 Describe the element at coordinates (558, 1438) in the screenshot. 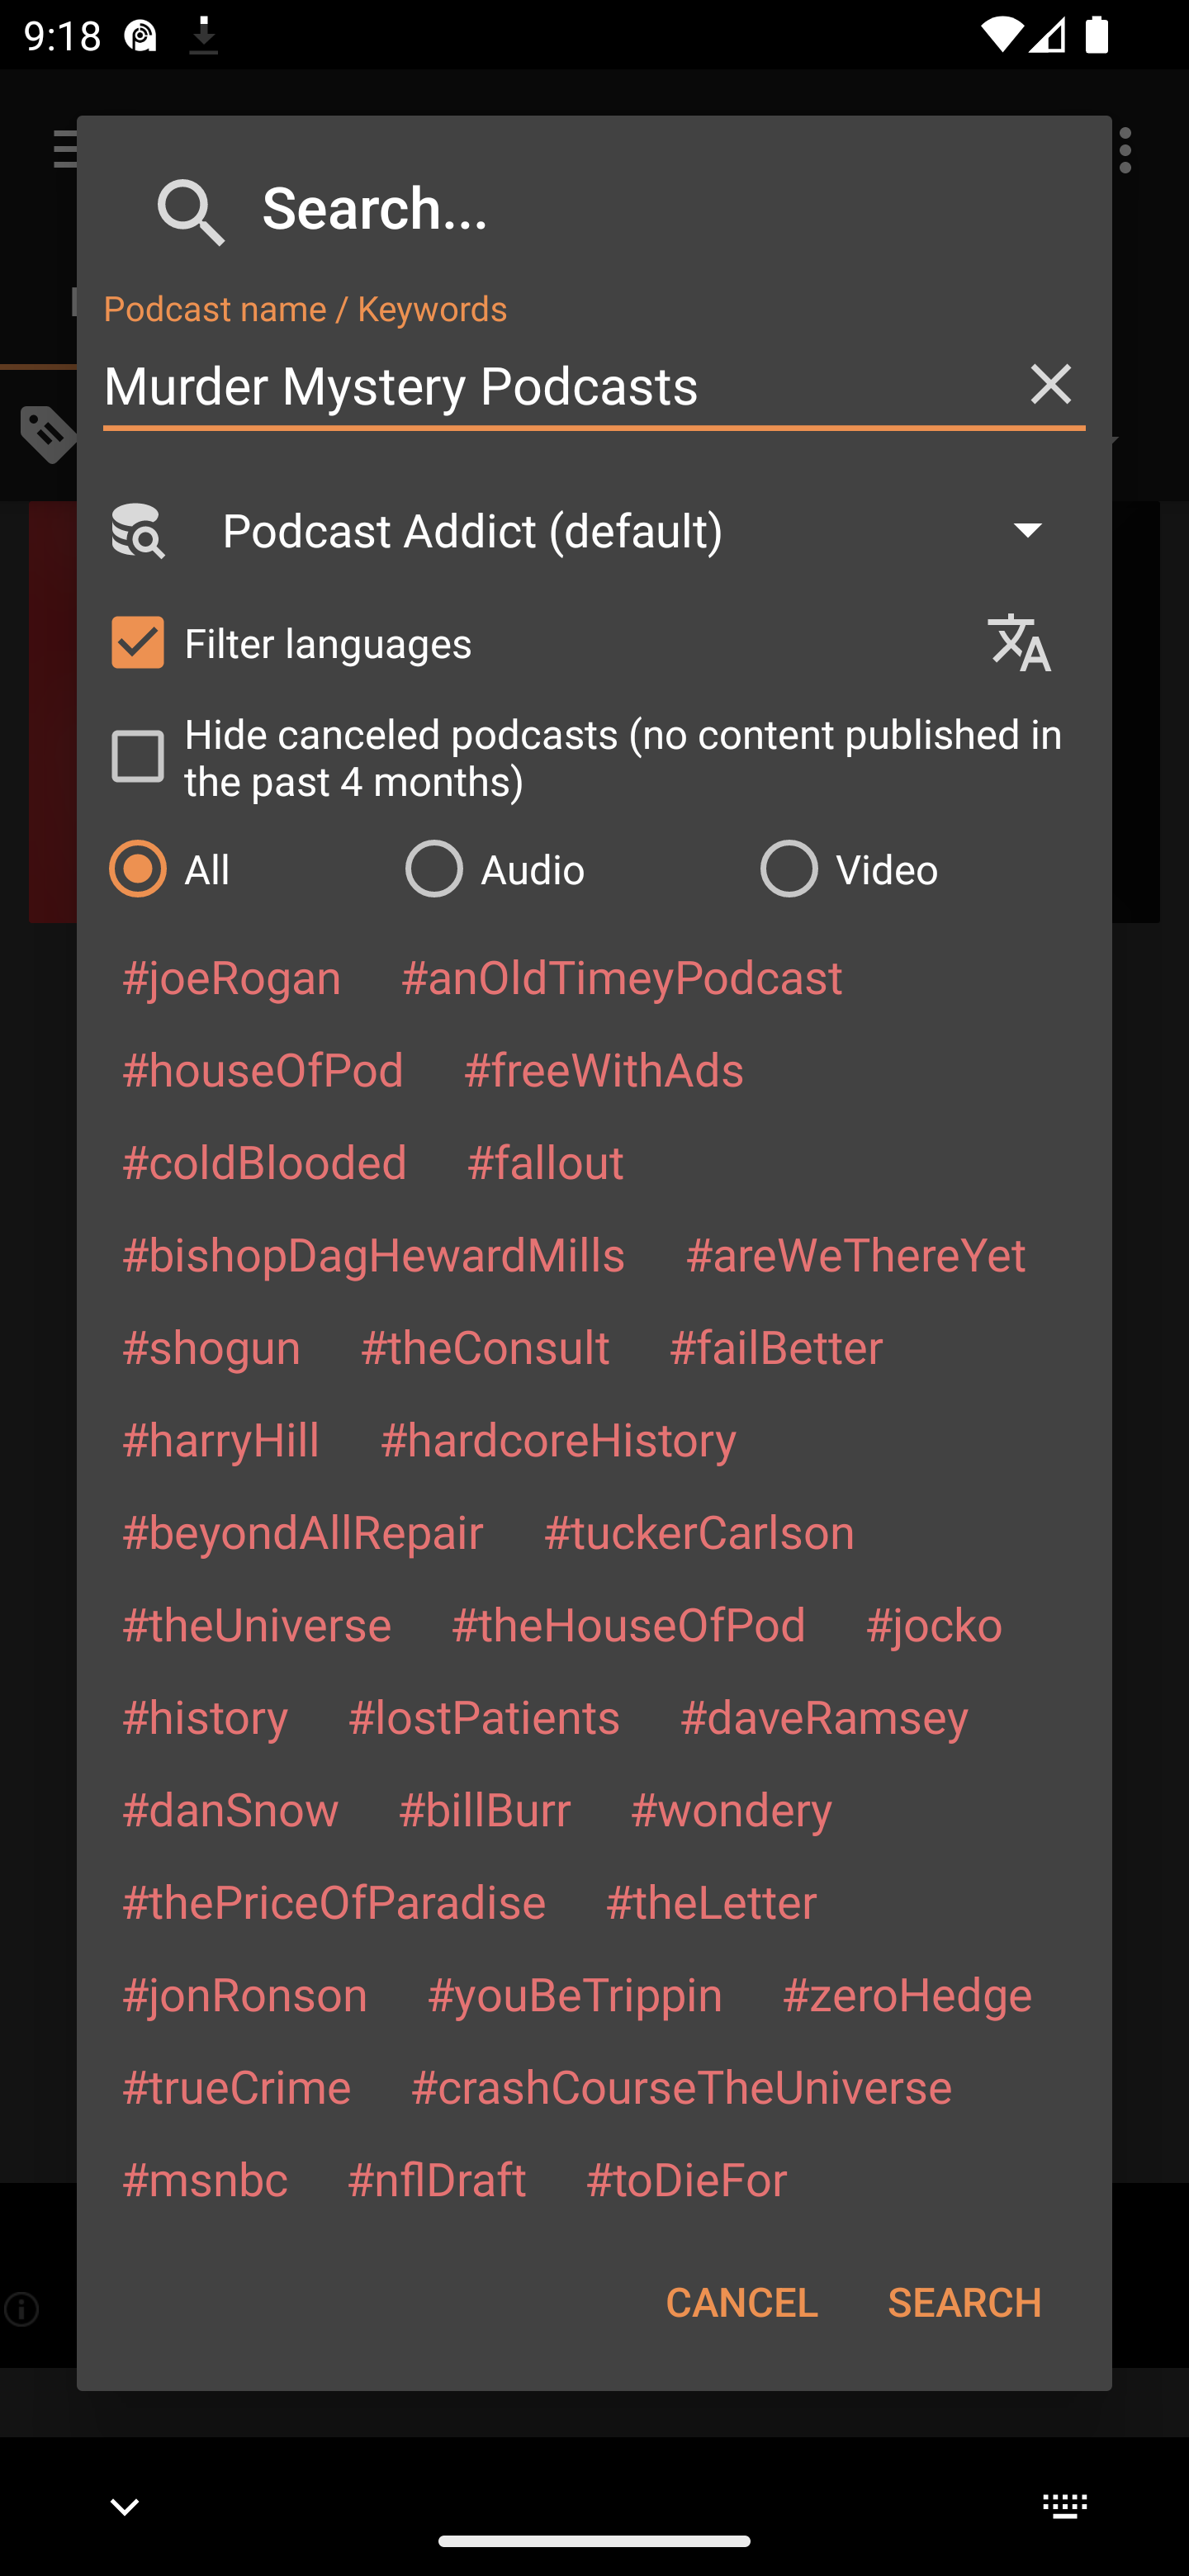

I see `#hardcoreHistory` at that location.